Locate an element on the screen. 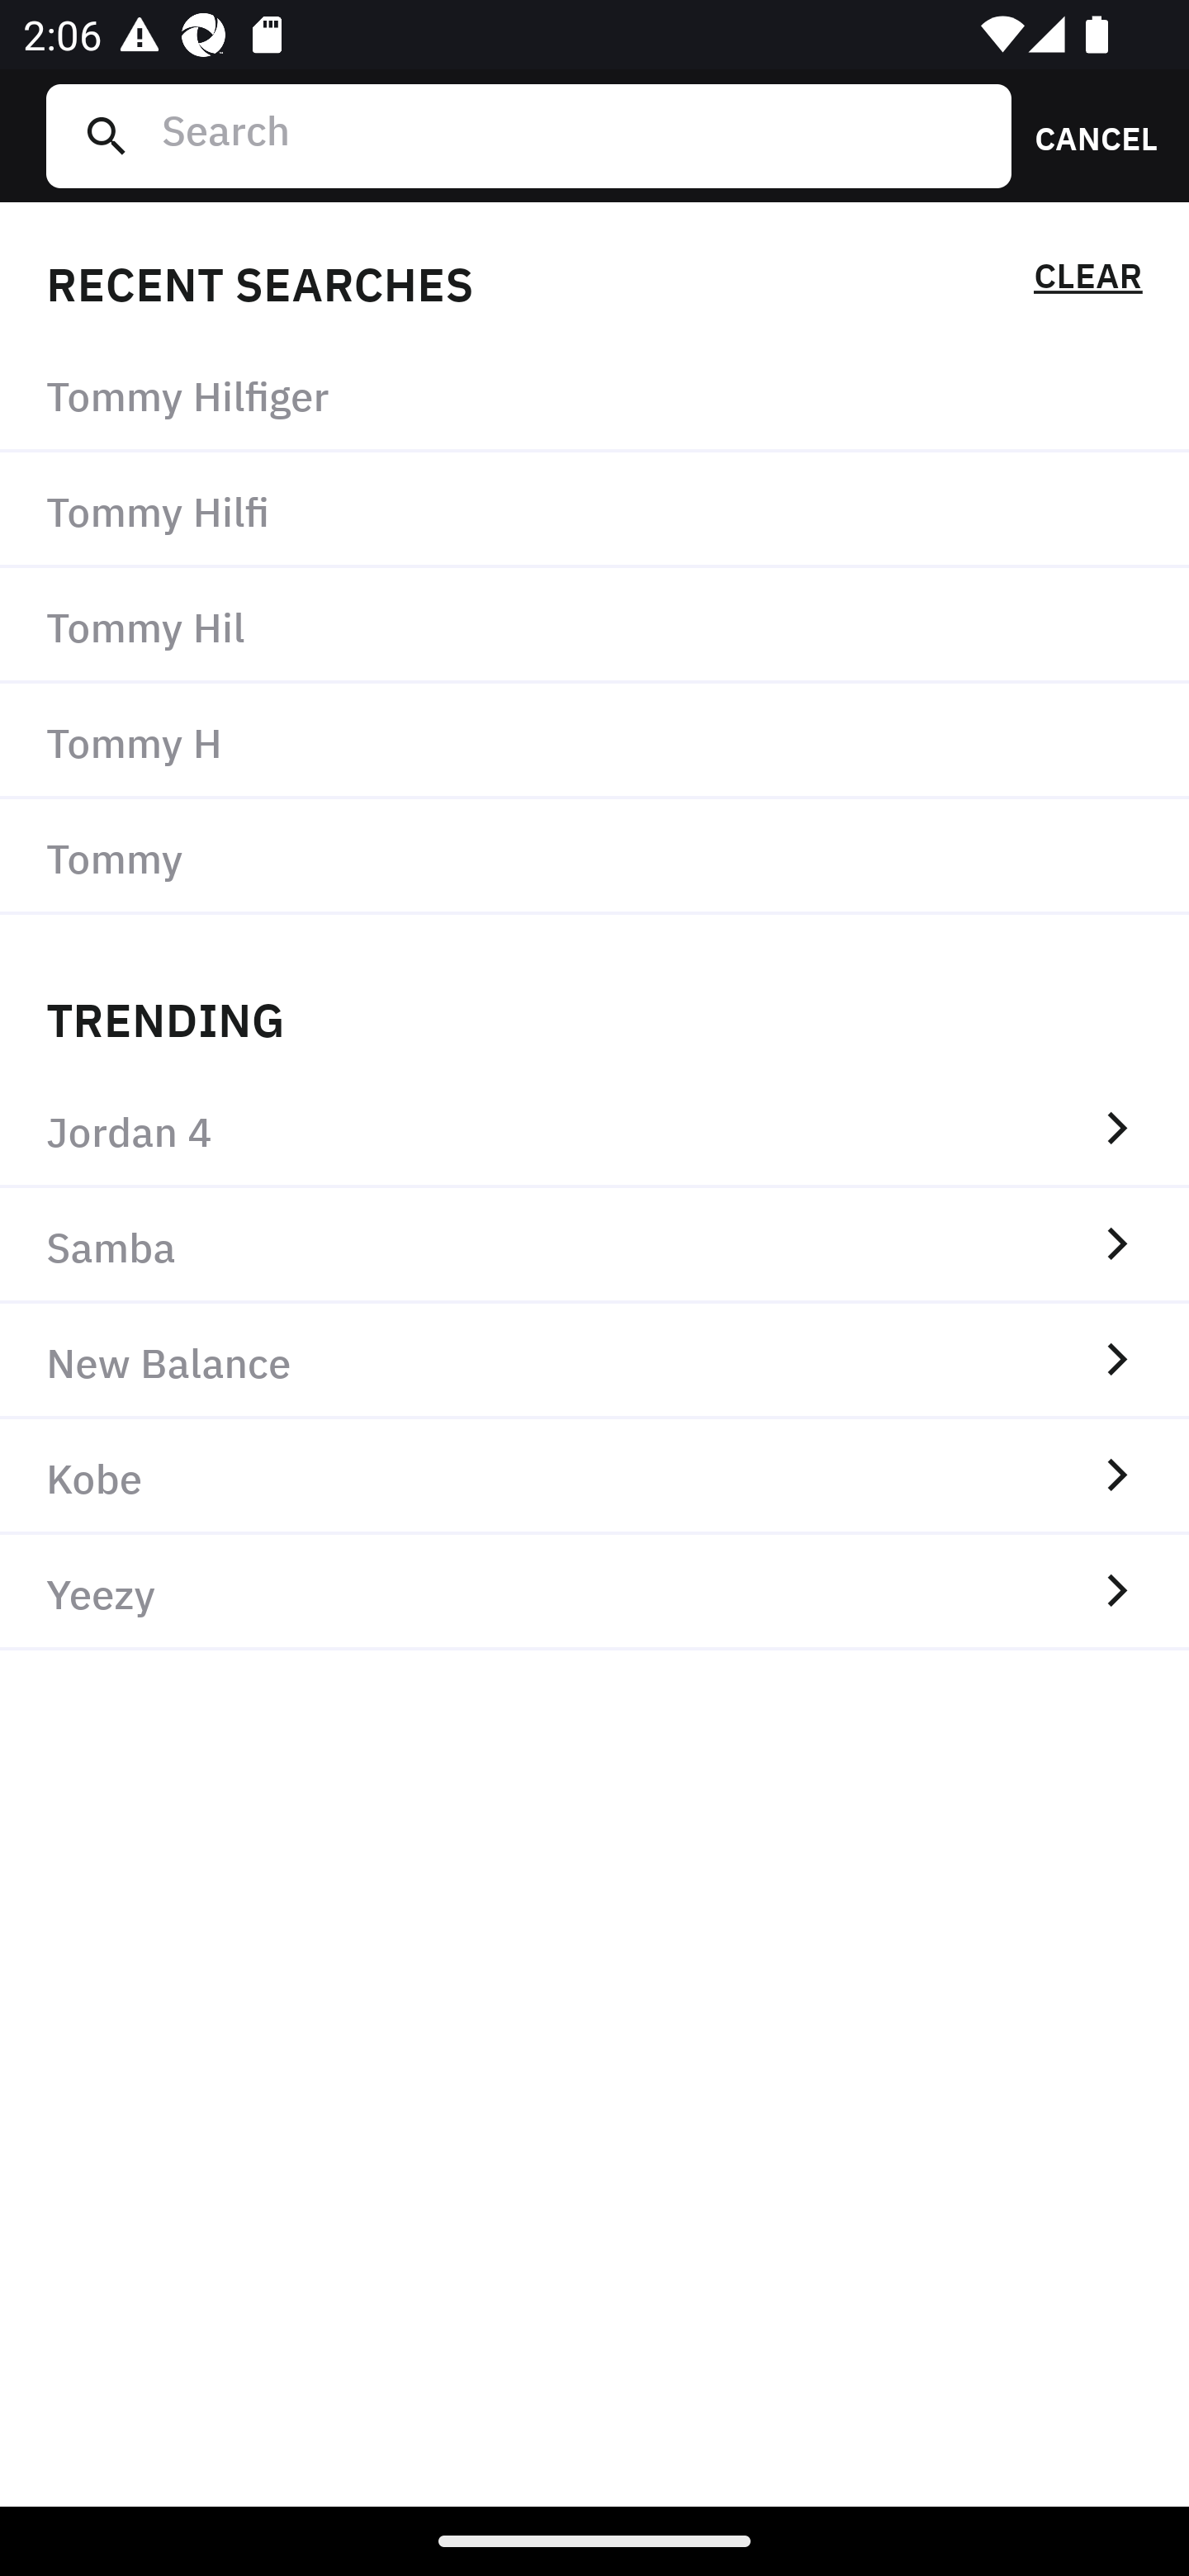  New Balance  is located at coordinates (594, 1361).